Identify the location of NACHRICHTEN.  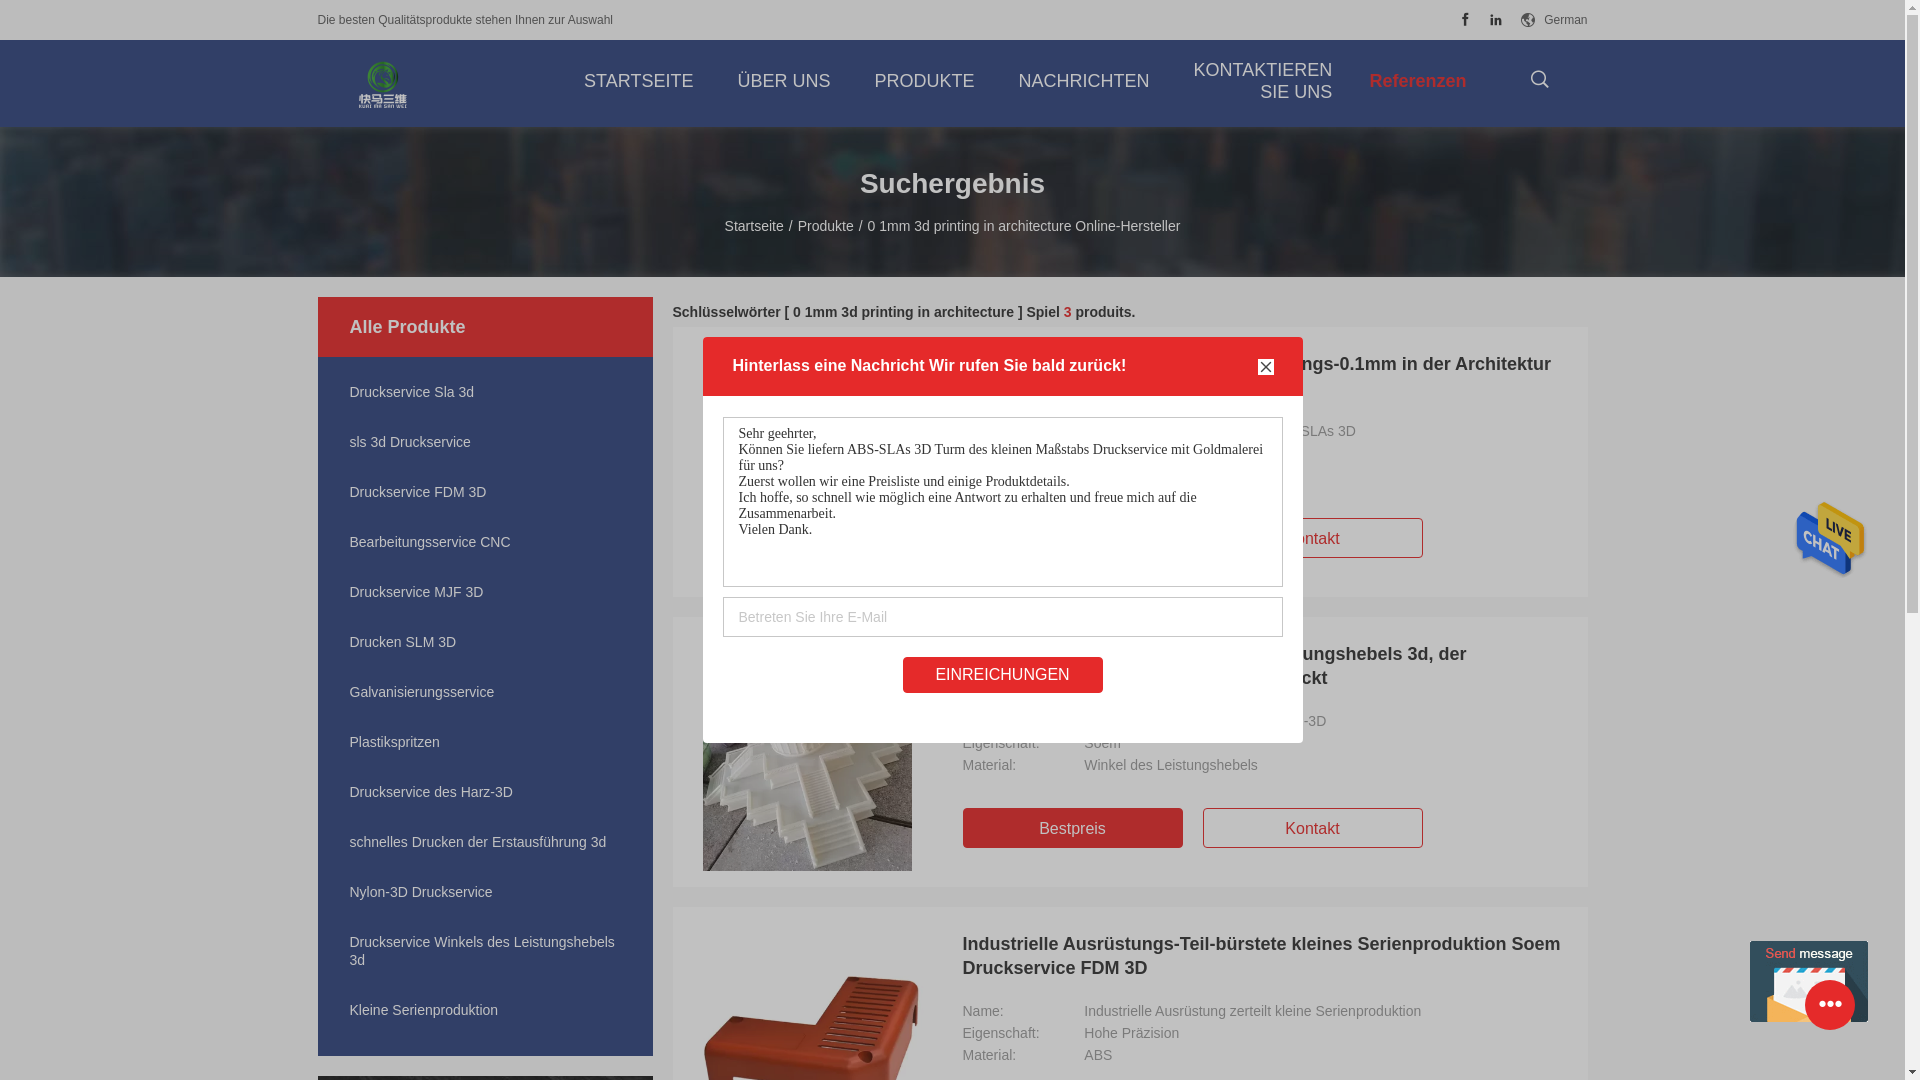
(1084, 80).